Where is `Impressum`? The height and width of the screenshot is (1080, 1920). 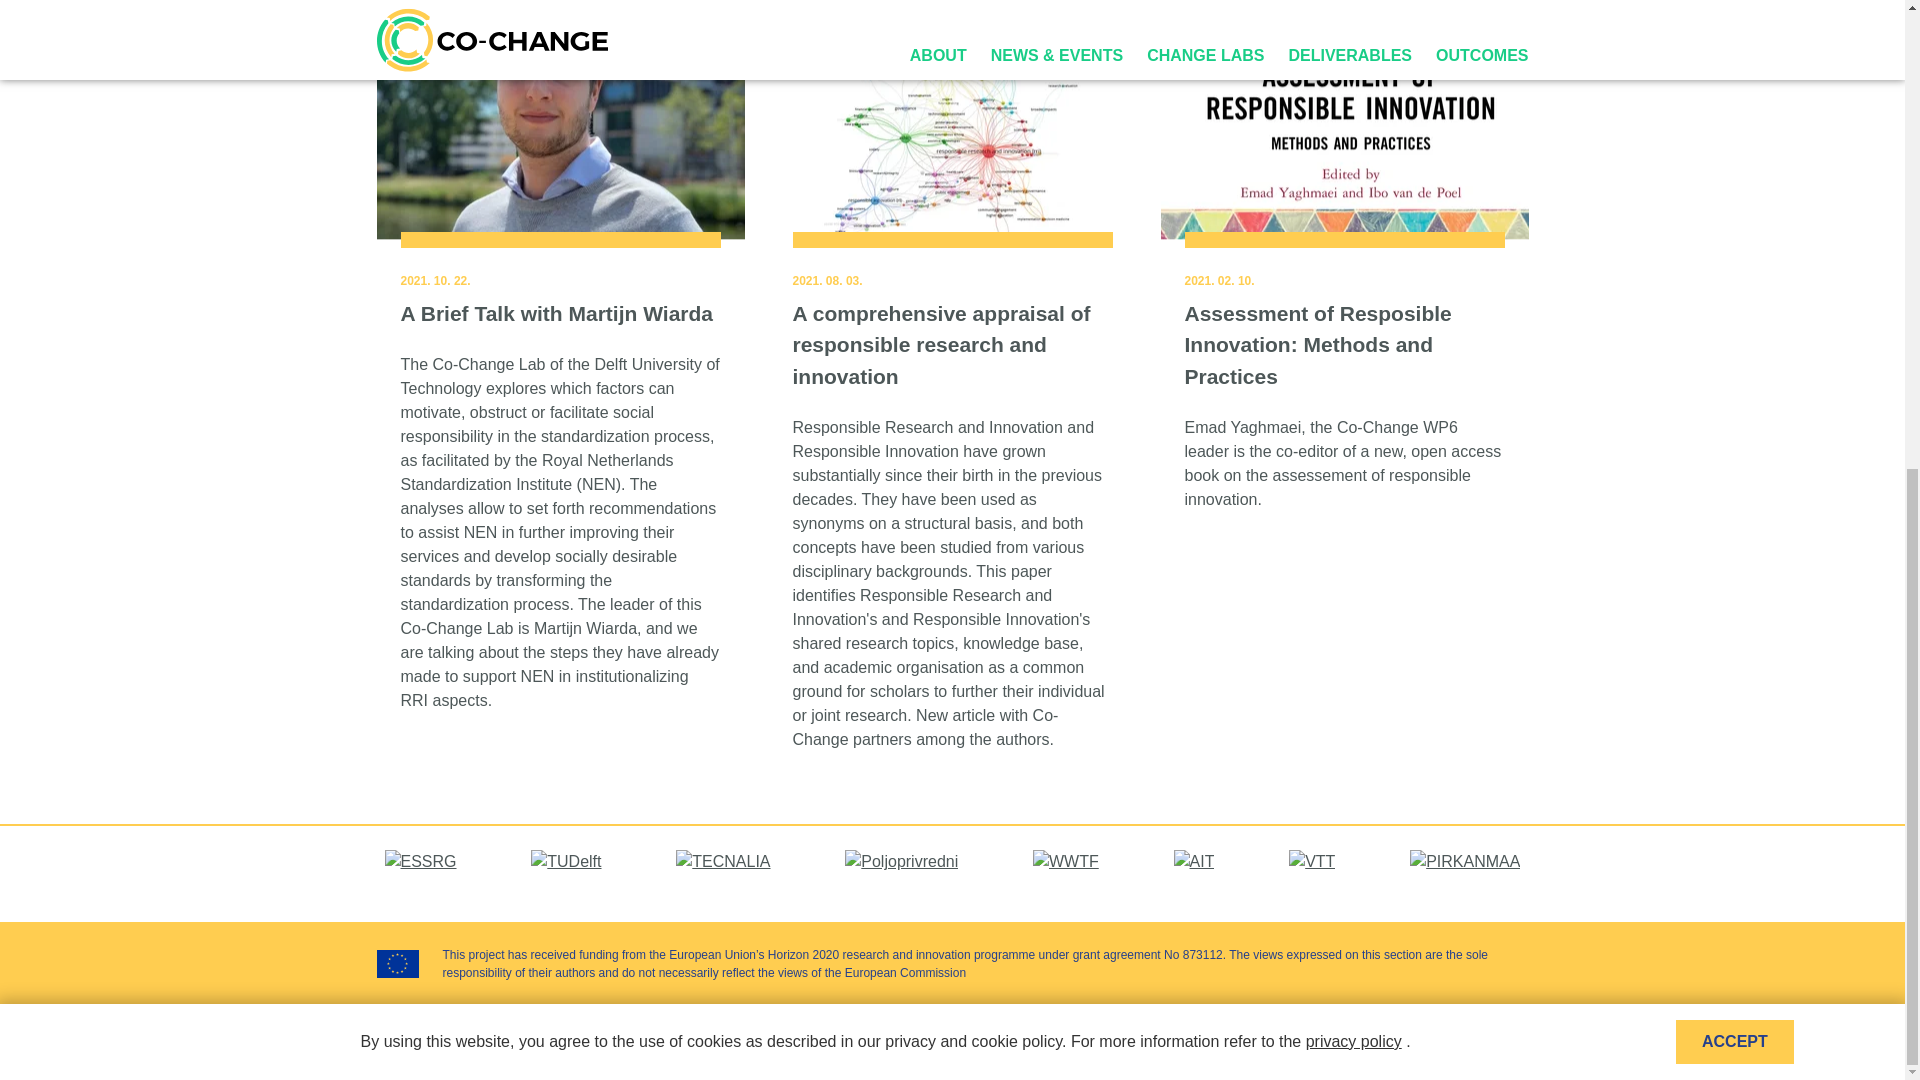 Impressum is located at coordinates (1300, 1041).